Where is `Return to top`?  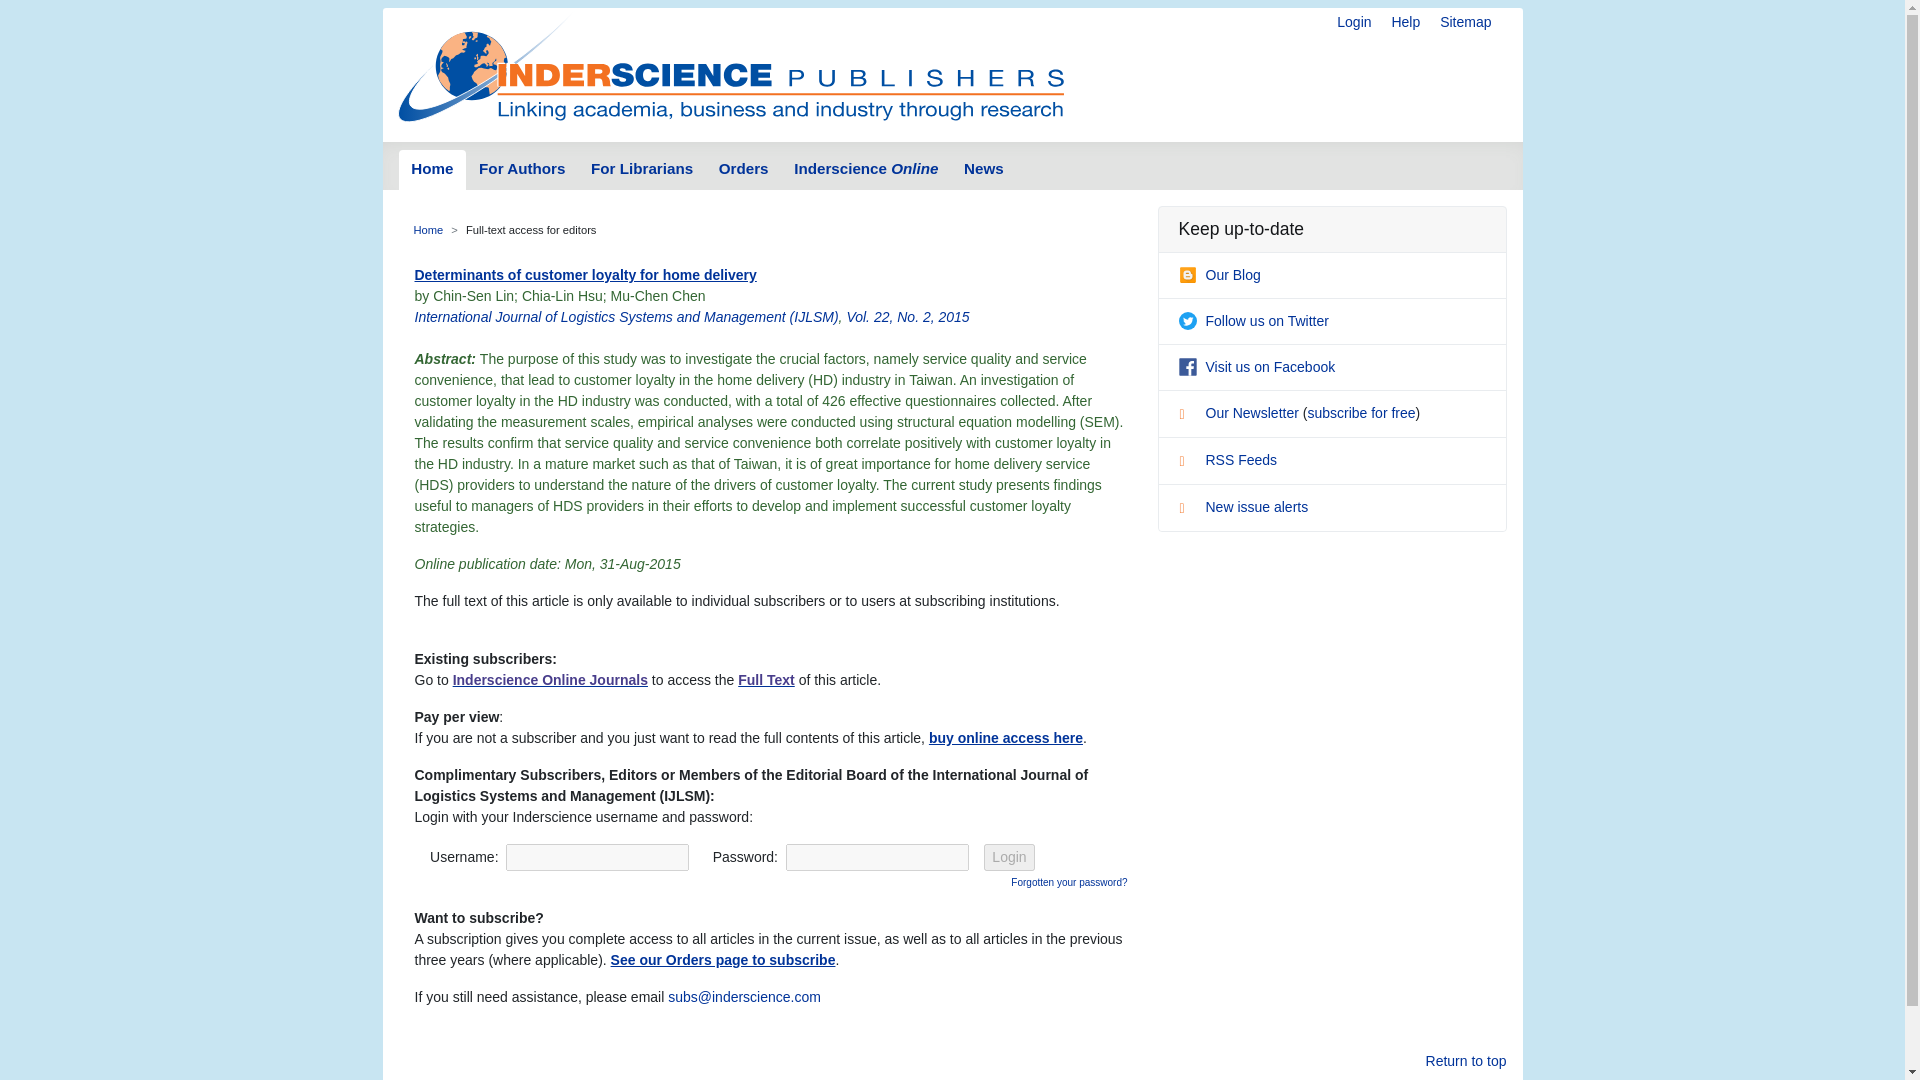
Return to top is located at coordinates (1466, 1061).